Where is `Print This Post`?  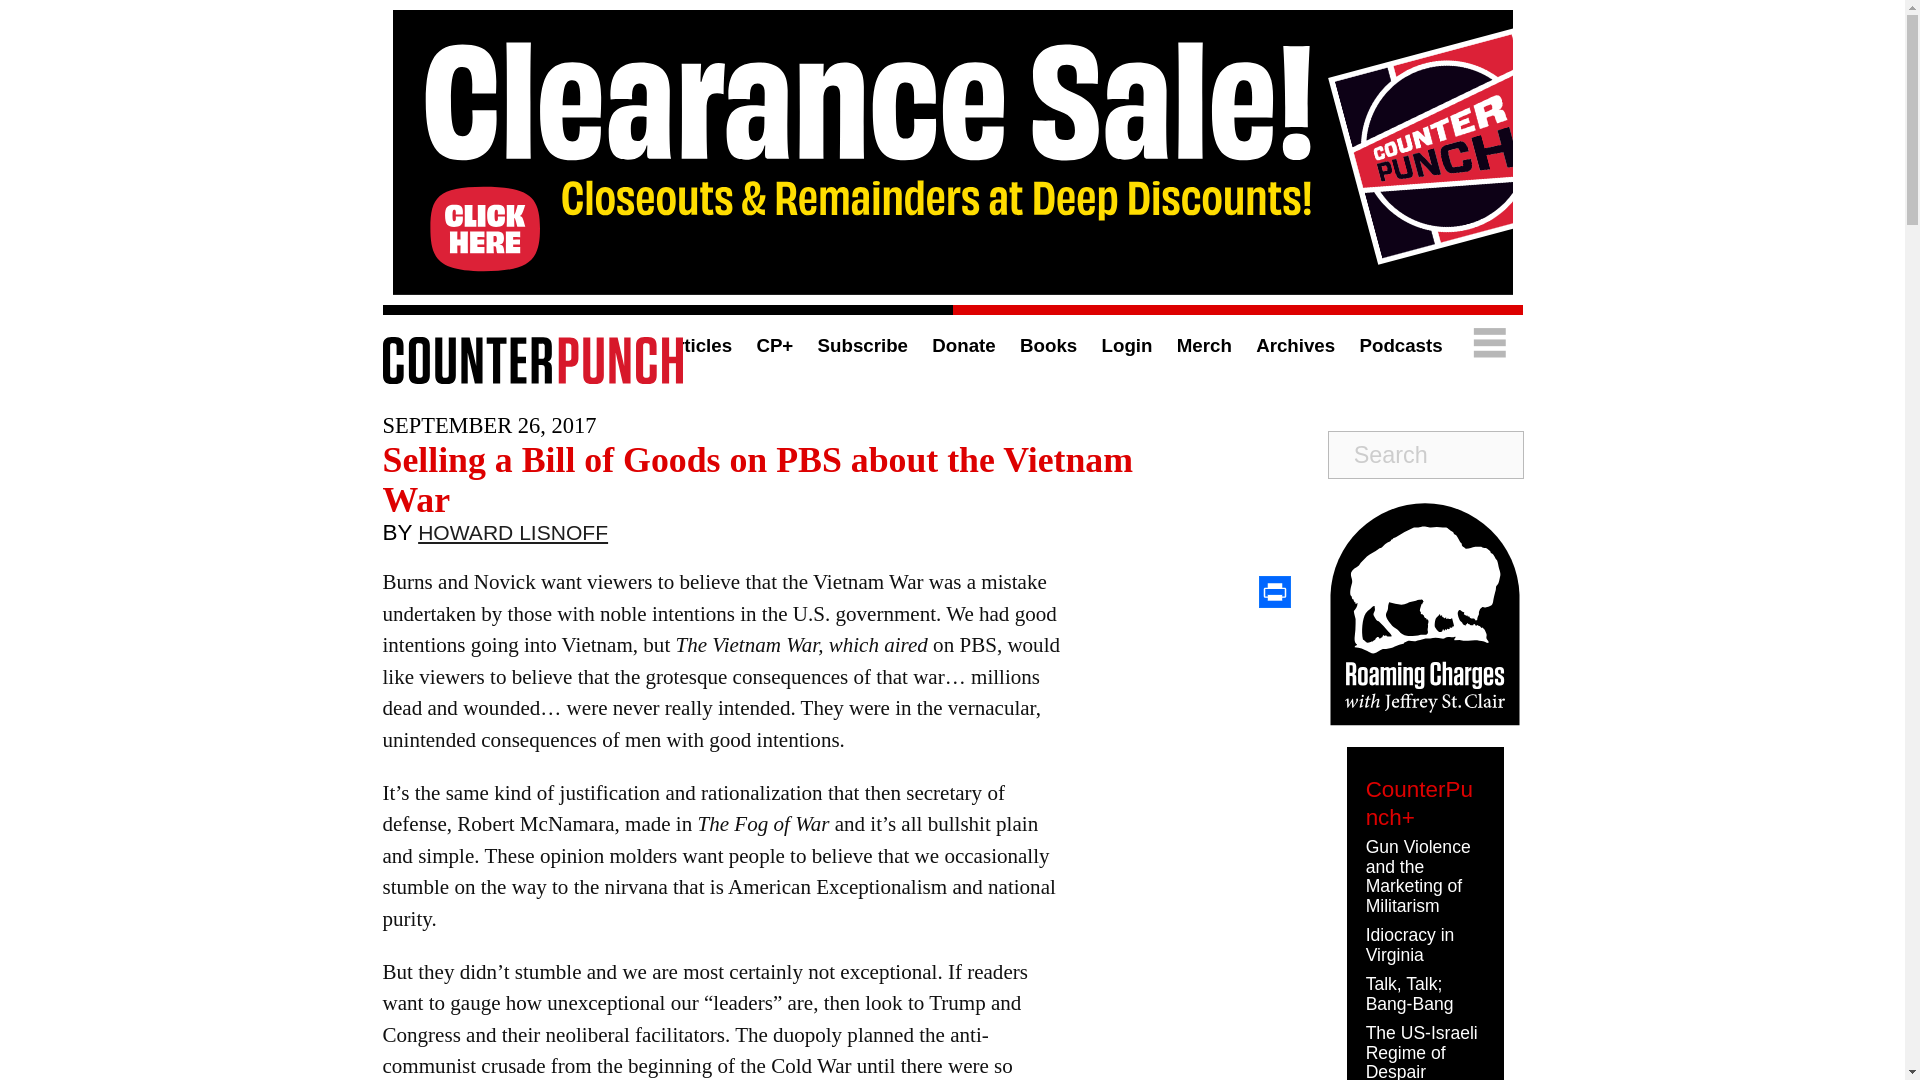 Print This Post is located at coordinates (1274, 592).